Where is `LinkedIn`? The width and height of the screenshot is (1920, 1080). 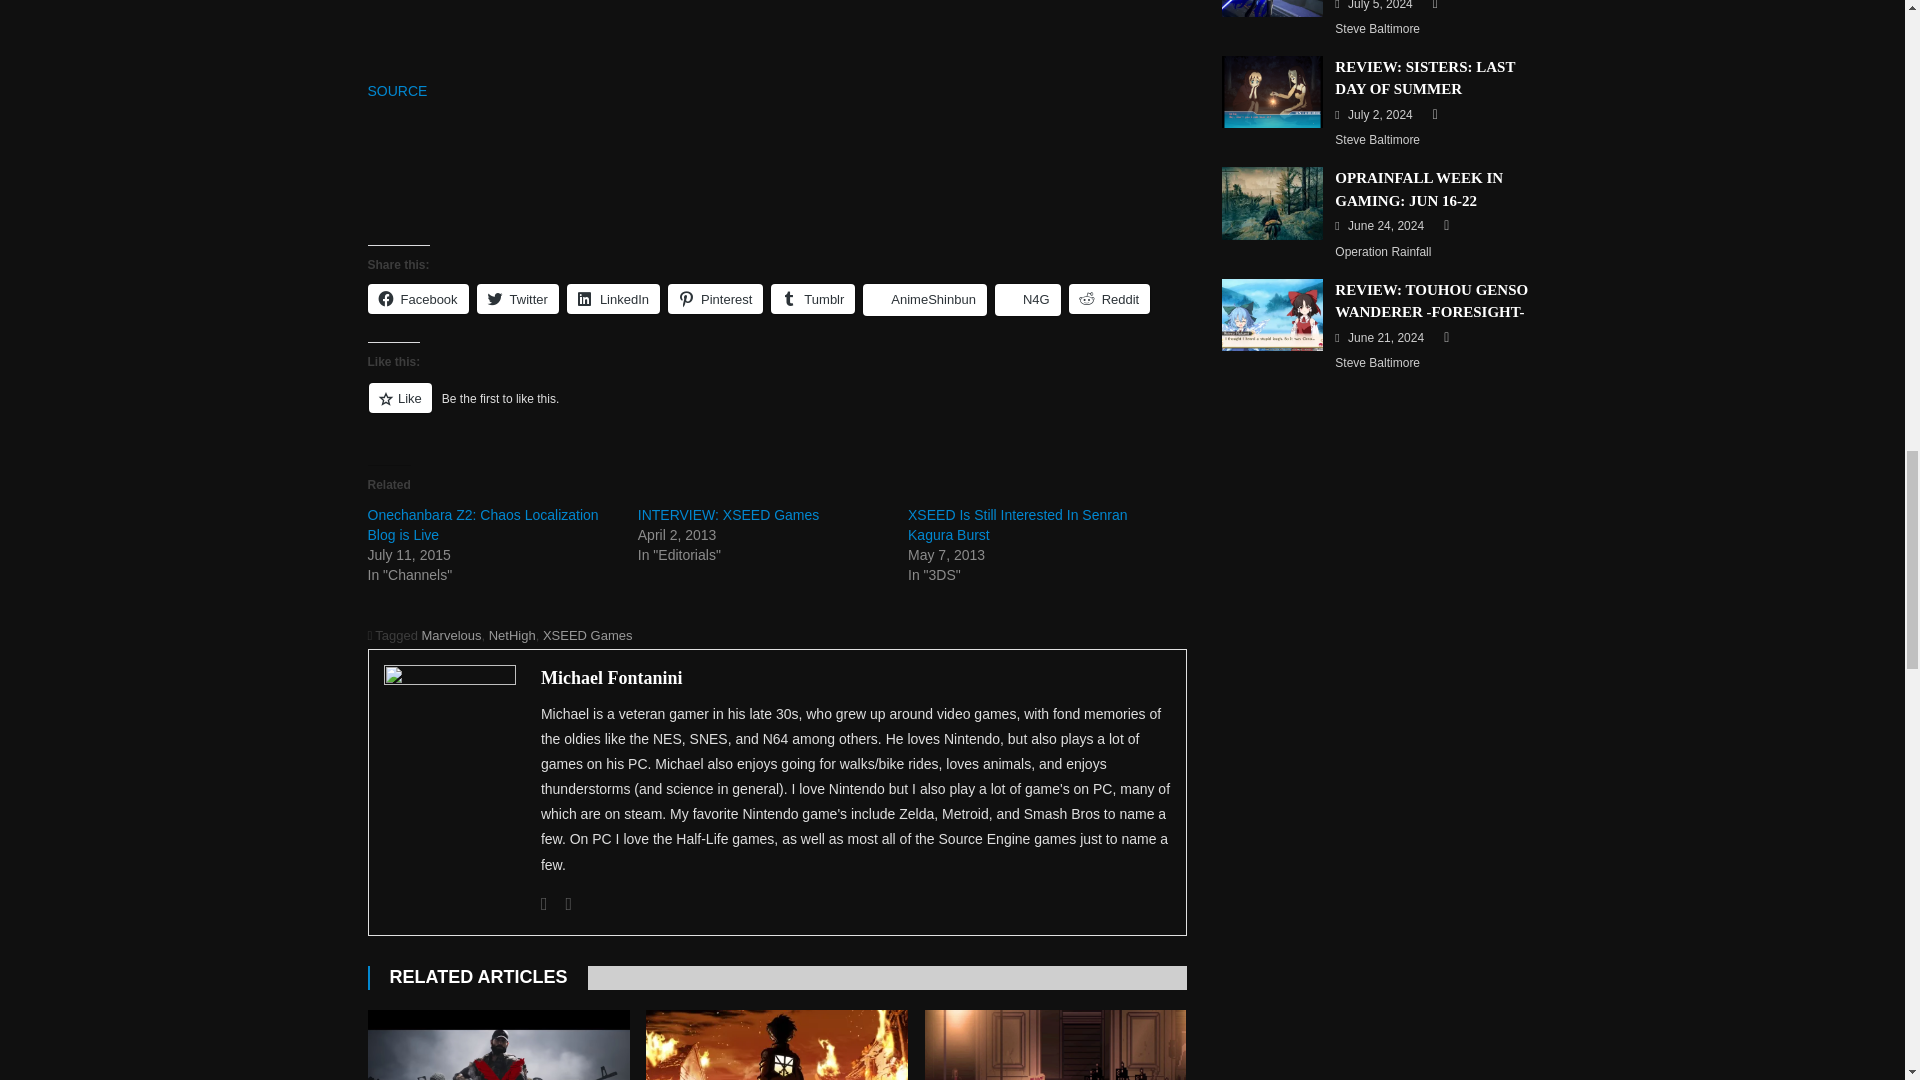 LinkedIn is located at coordinates (613, 299).